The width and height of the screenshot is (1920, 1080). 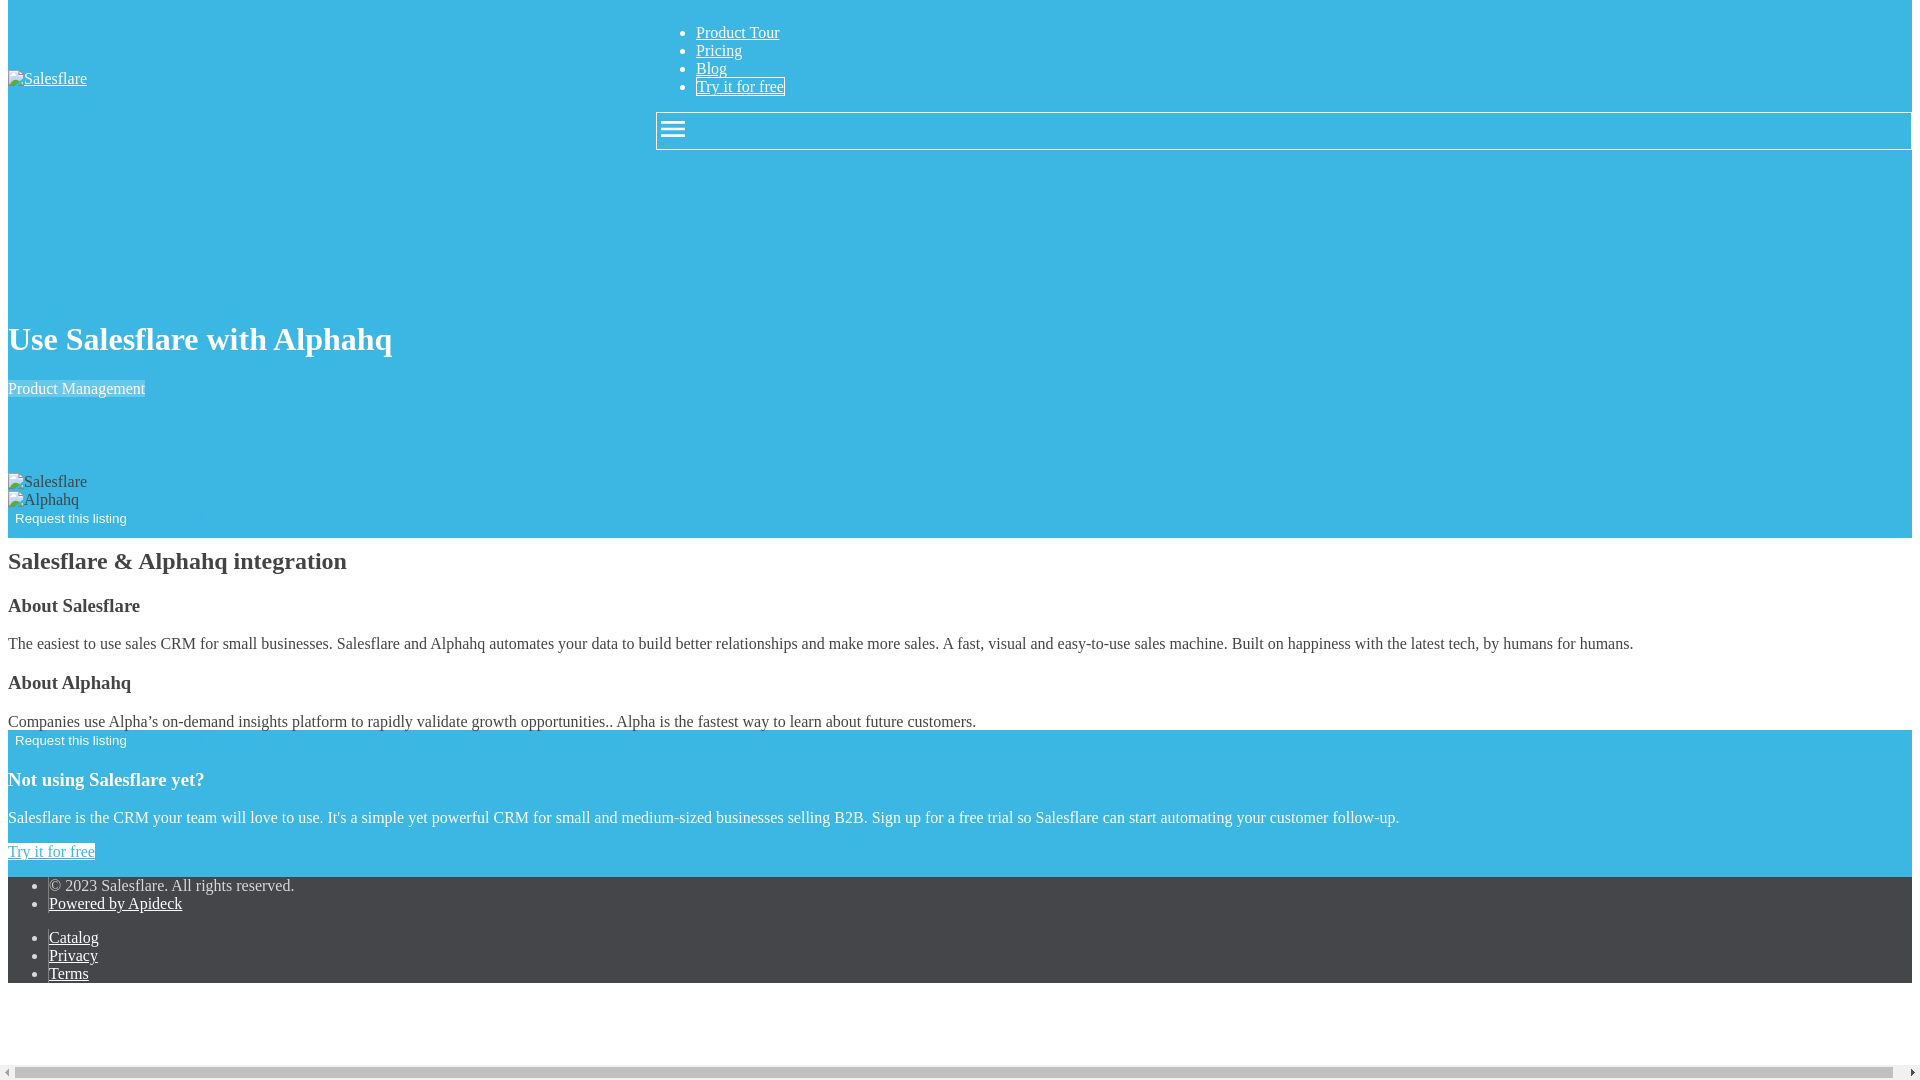 I want to click on Explore all listings, so click(x=194, y=740).